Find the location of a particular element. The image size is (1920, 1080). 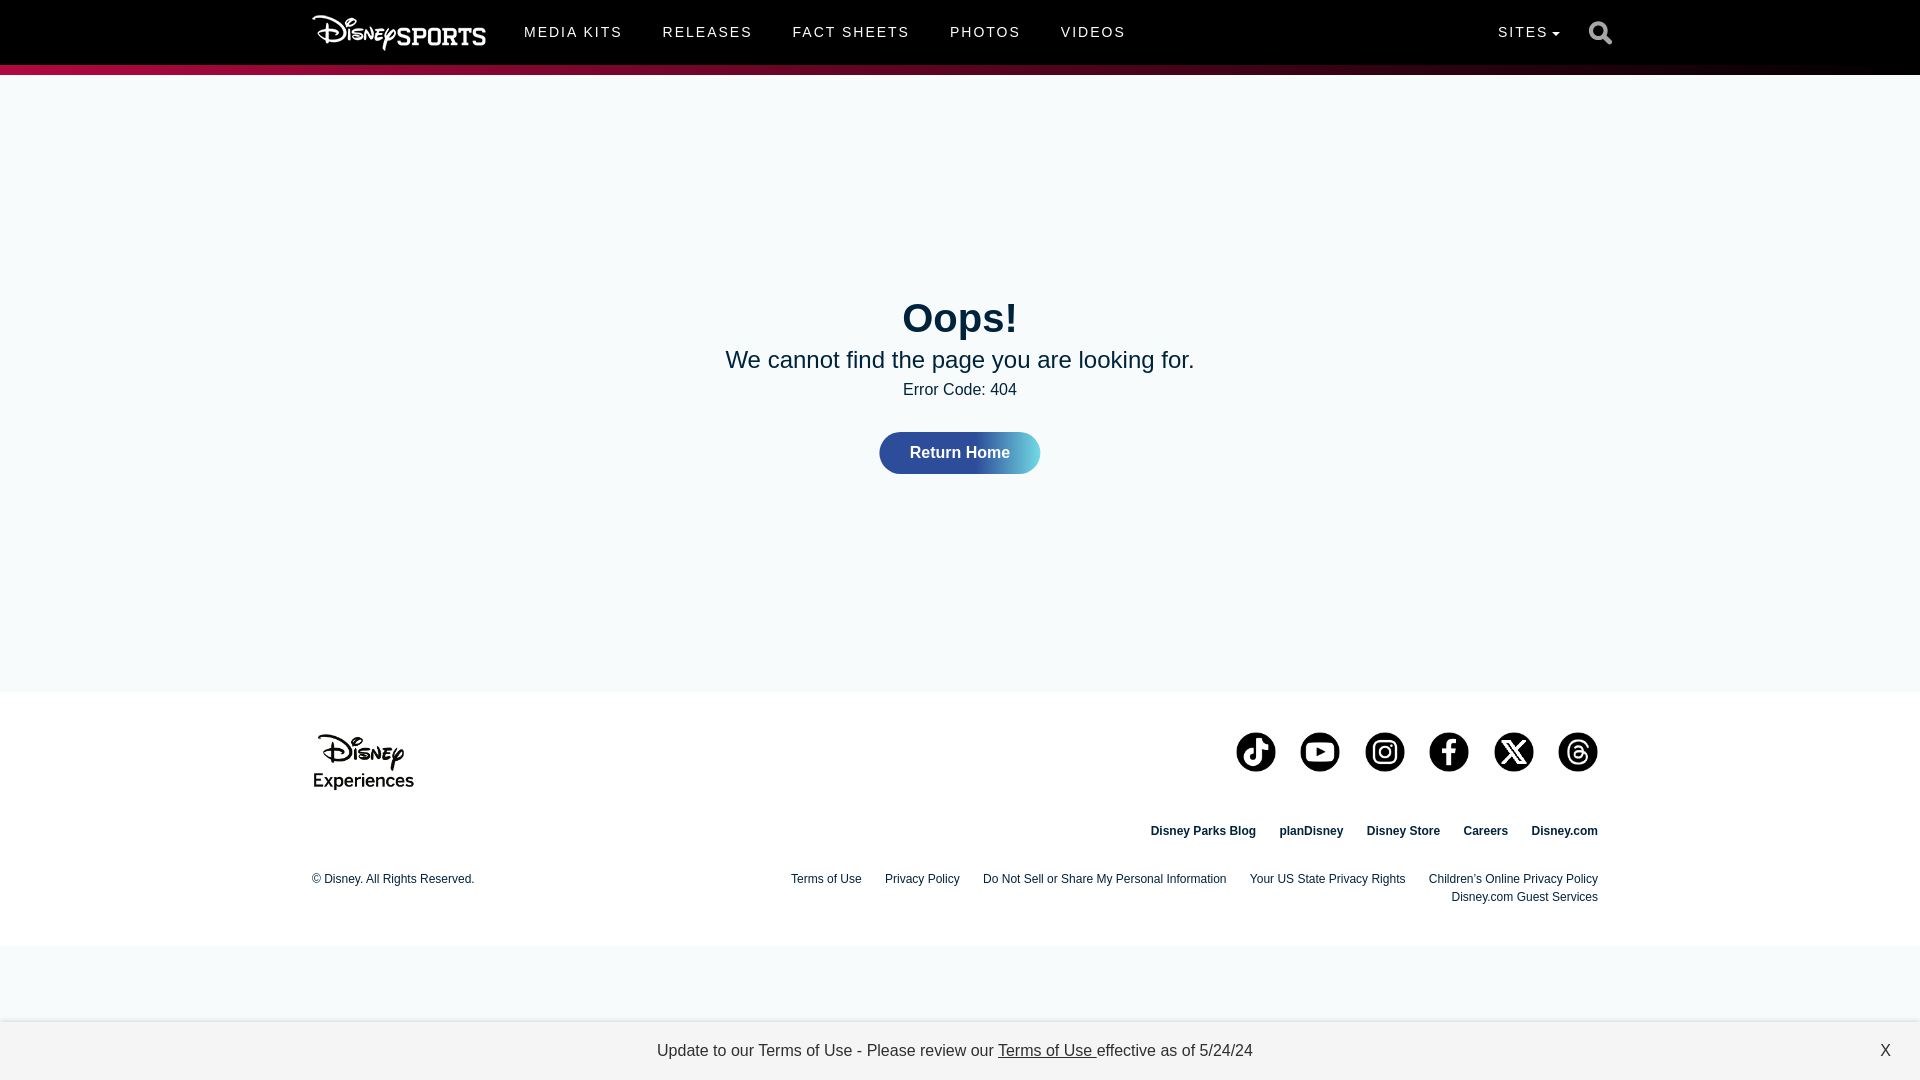

Skip to content is located at coordinates (52, 12).